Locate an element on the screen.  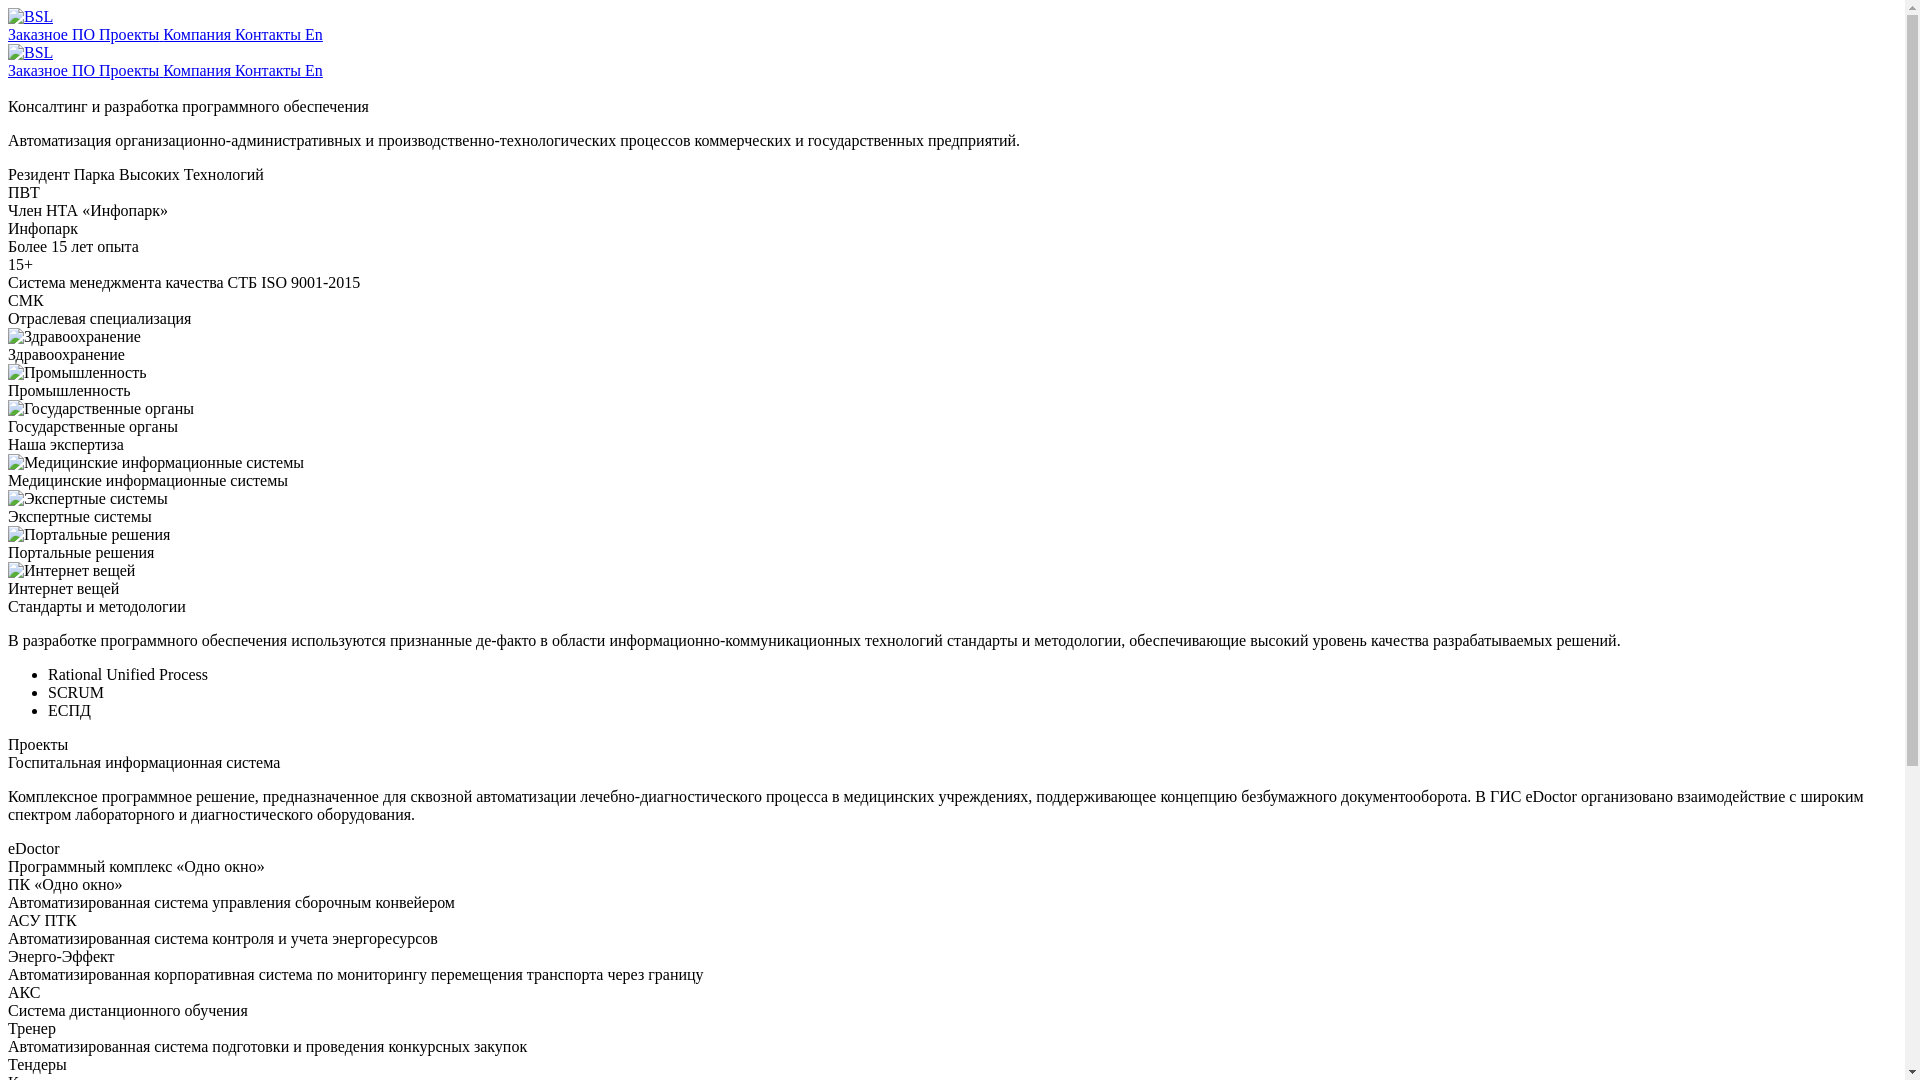
En is located at coordinates (314, 70).